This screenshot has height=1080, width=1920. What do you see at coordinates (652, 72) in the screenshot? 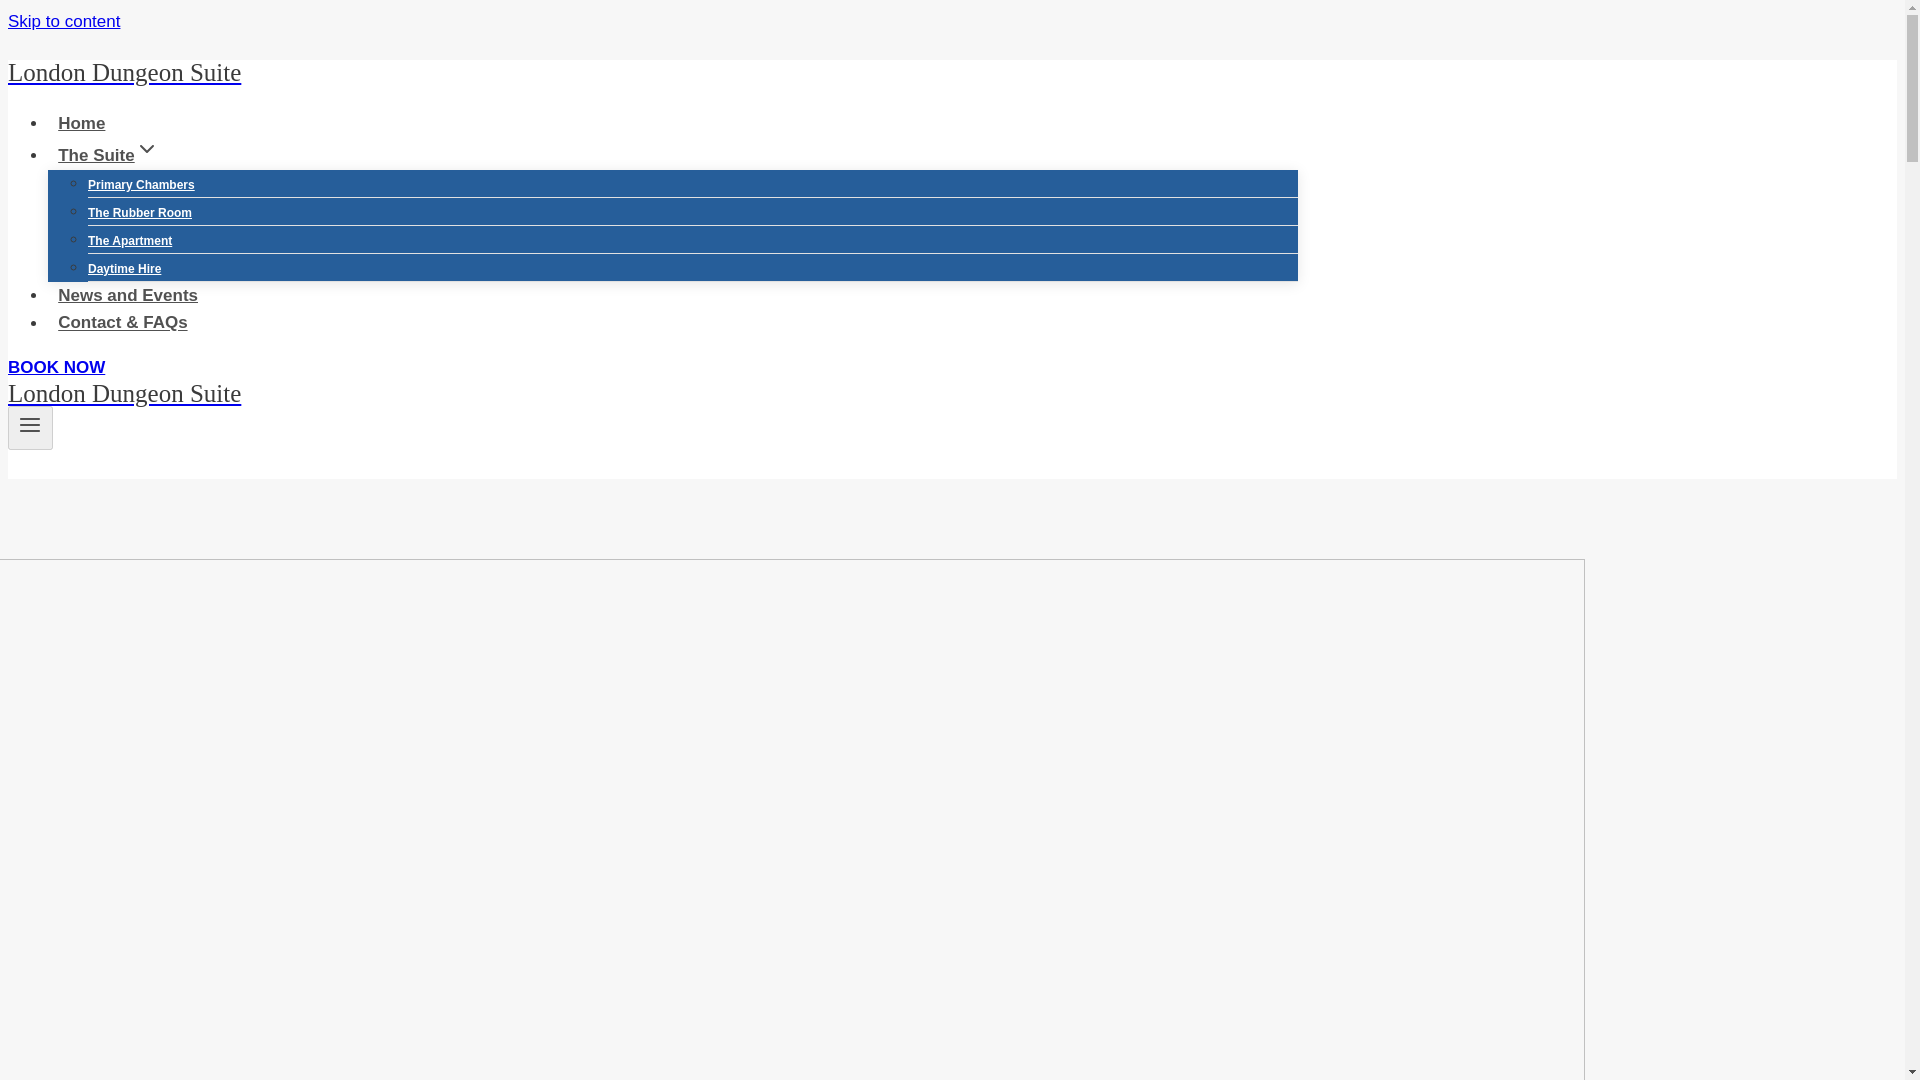
I see `London Dungeon Suite` at bounding box center [652, 72].